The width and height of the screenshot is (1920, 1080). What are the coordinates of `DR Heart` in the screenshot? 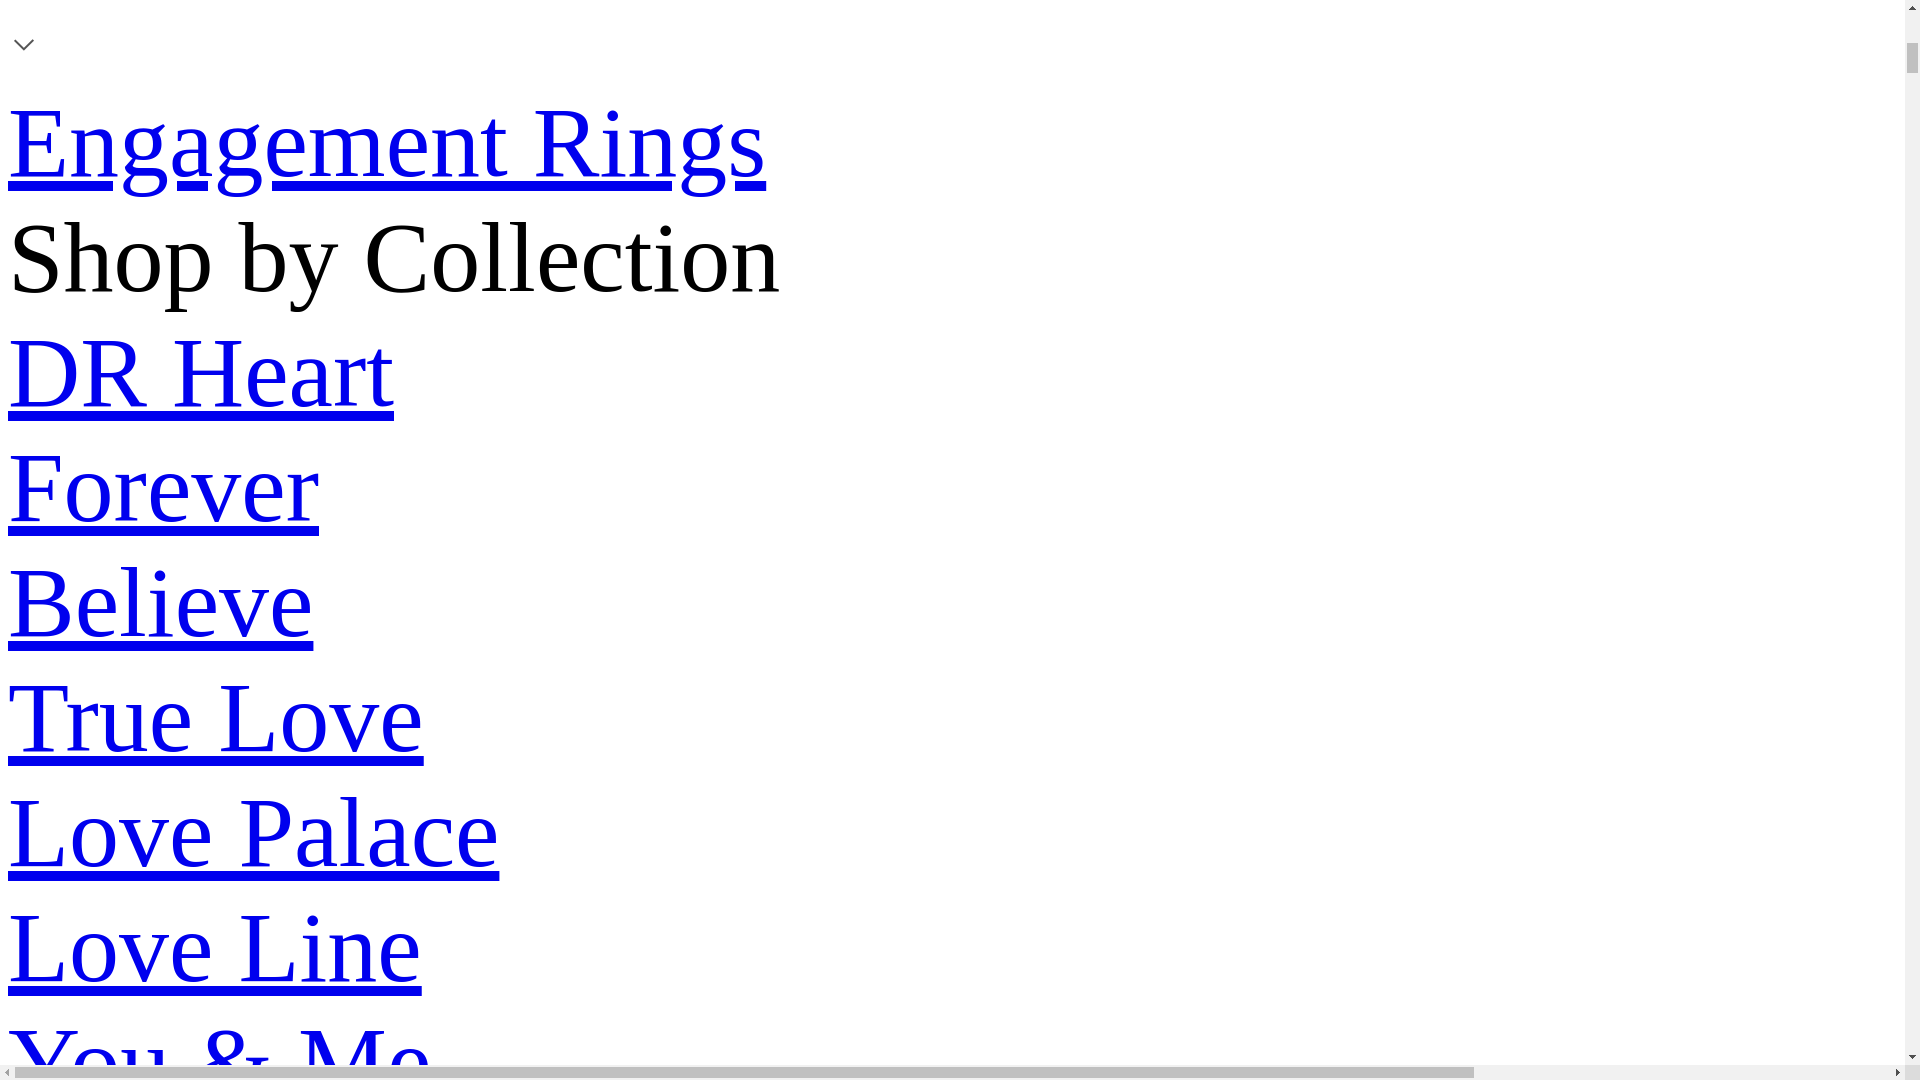 It's located at (200, 372).